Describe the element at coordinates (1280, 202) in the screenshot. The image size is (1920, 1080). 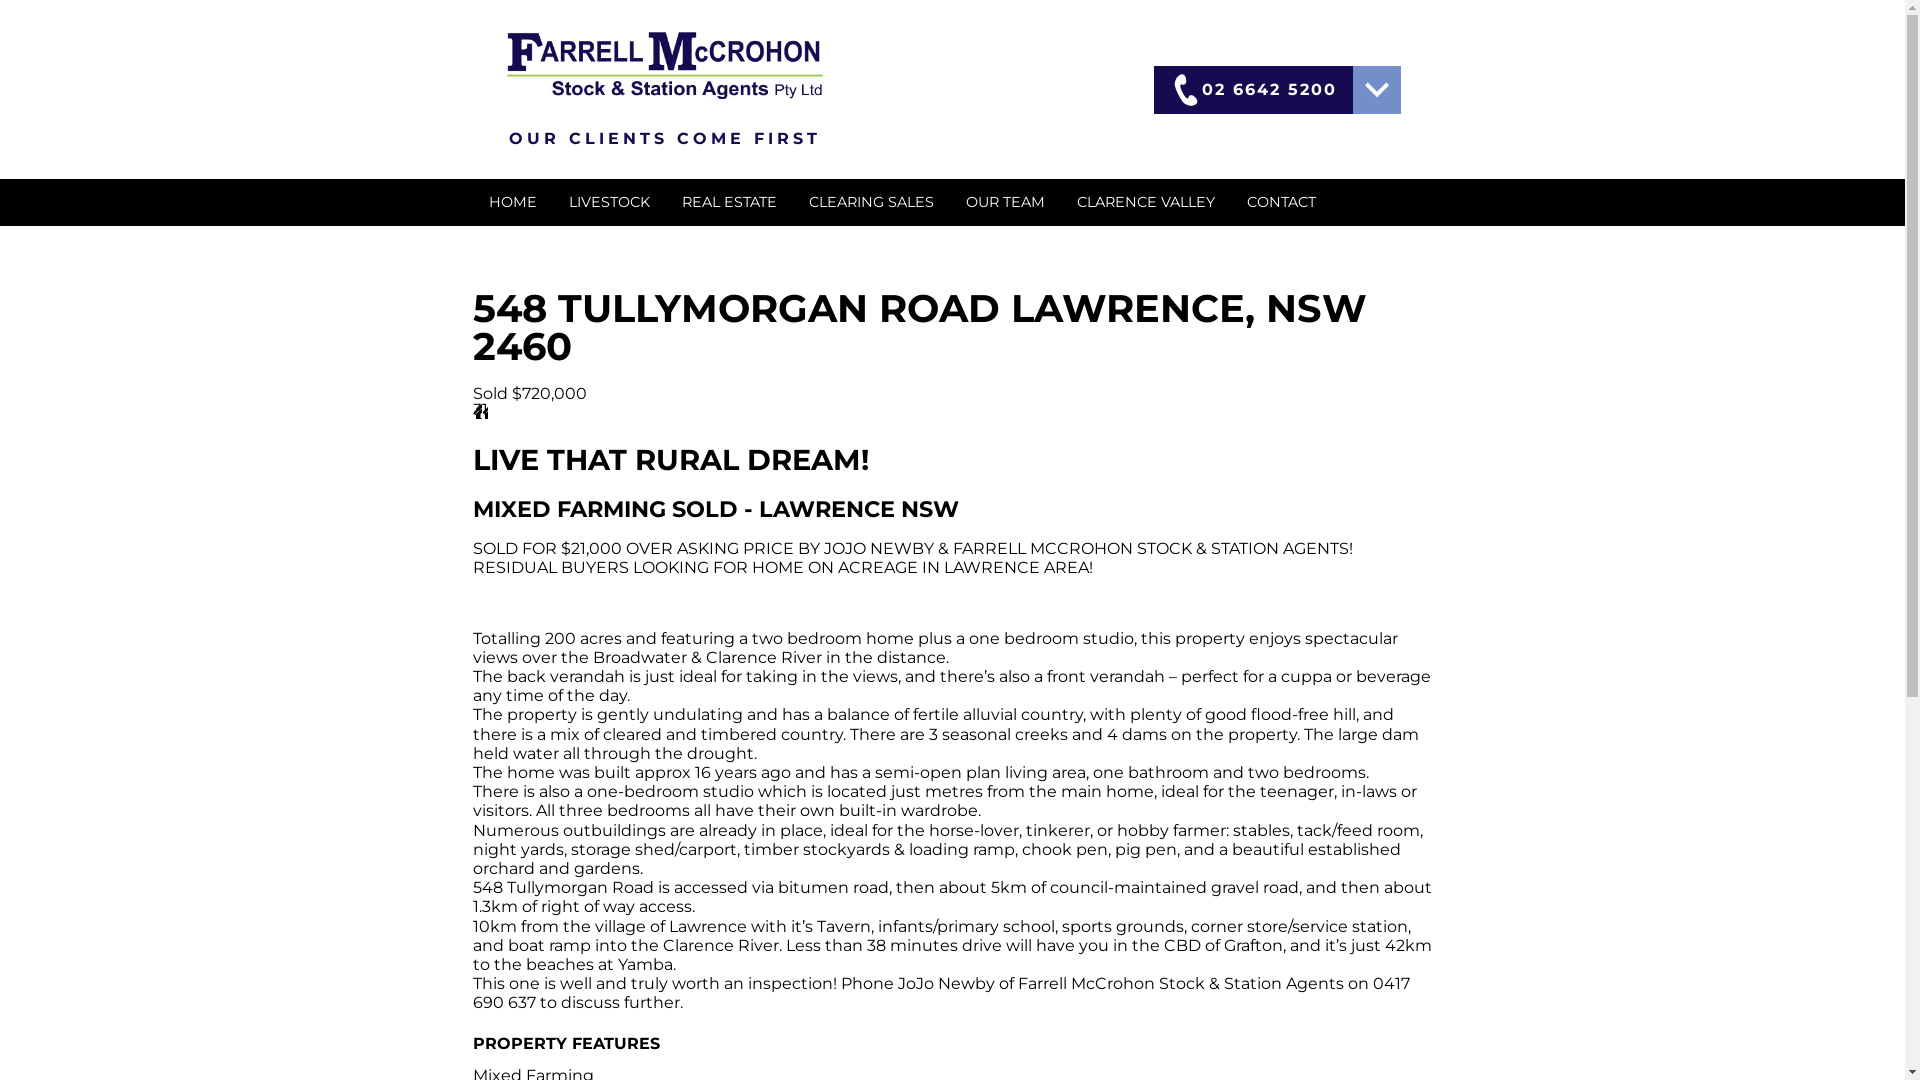
I see `CONTACT` at that location.